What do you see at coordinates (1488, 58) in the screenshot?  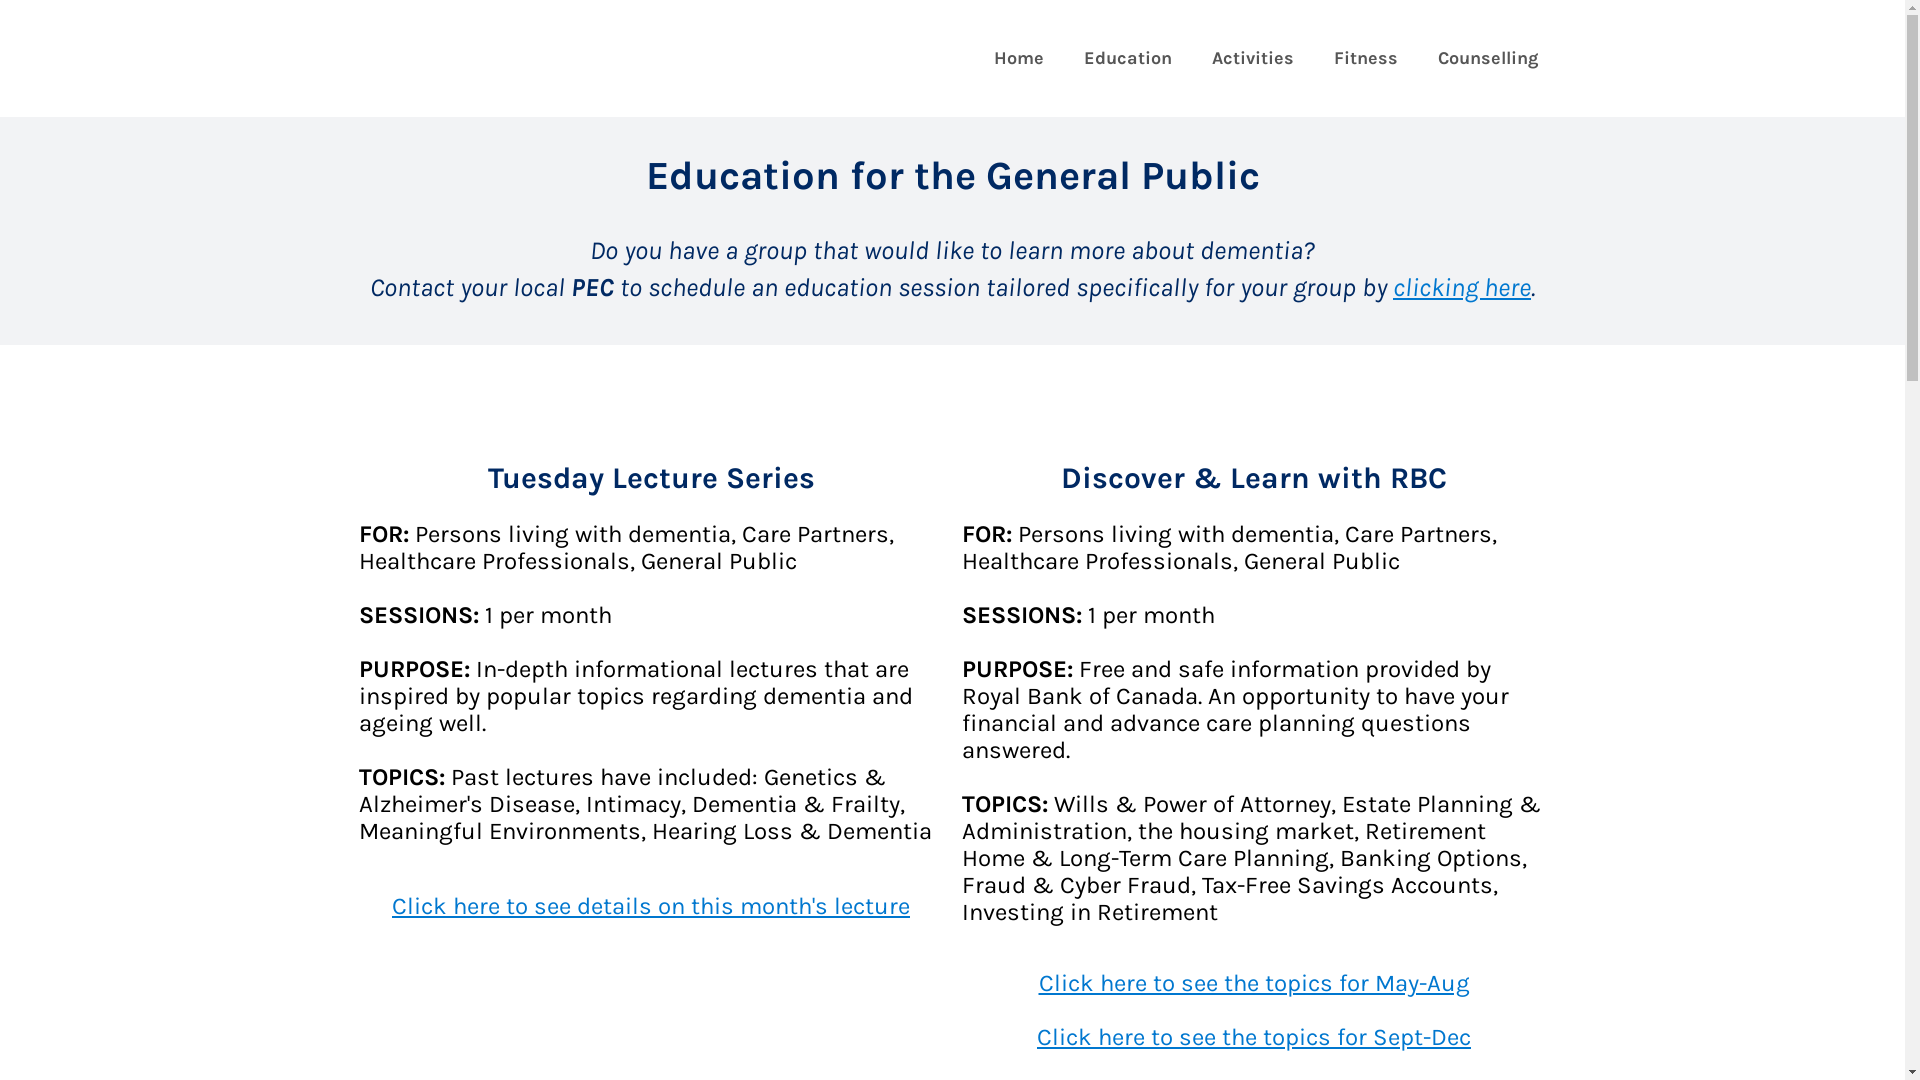 I see `Counselling` at bounding box center [1488, 58].